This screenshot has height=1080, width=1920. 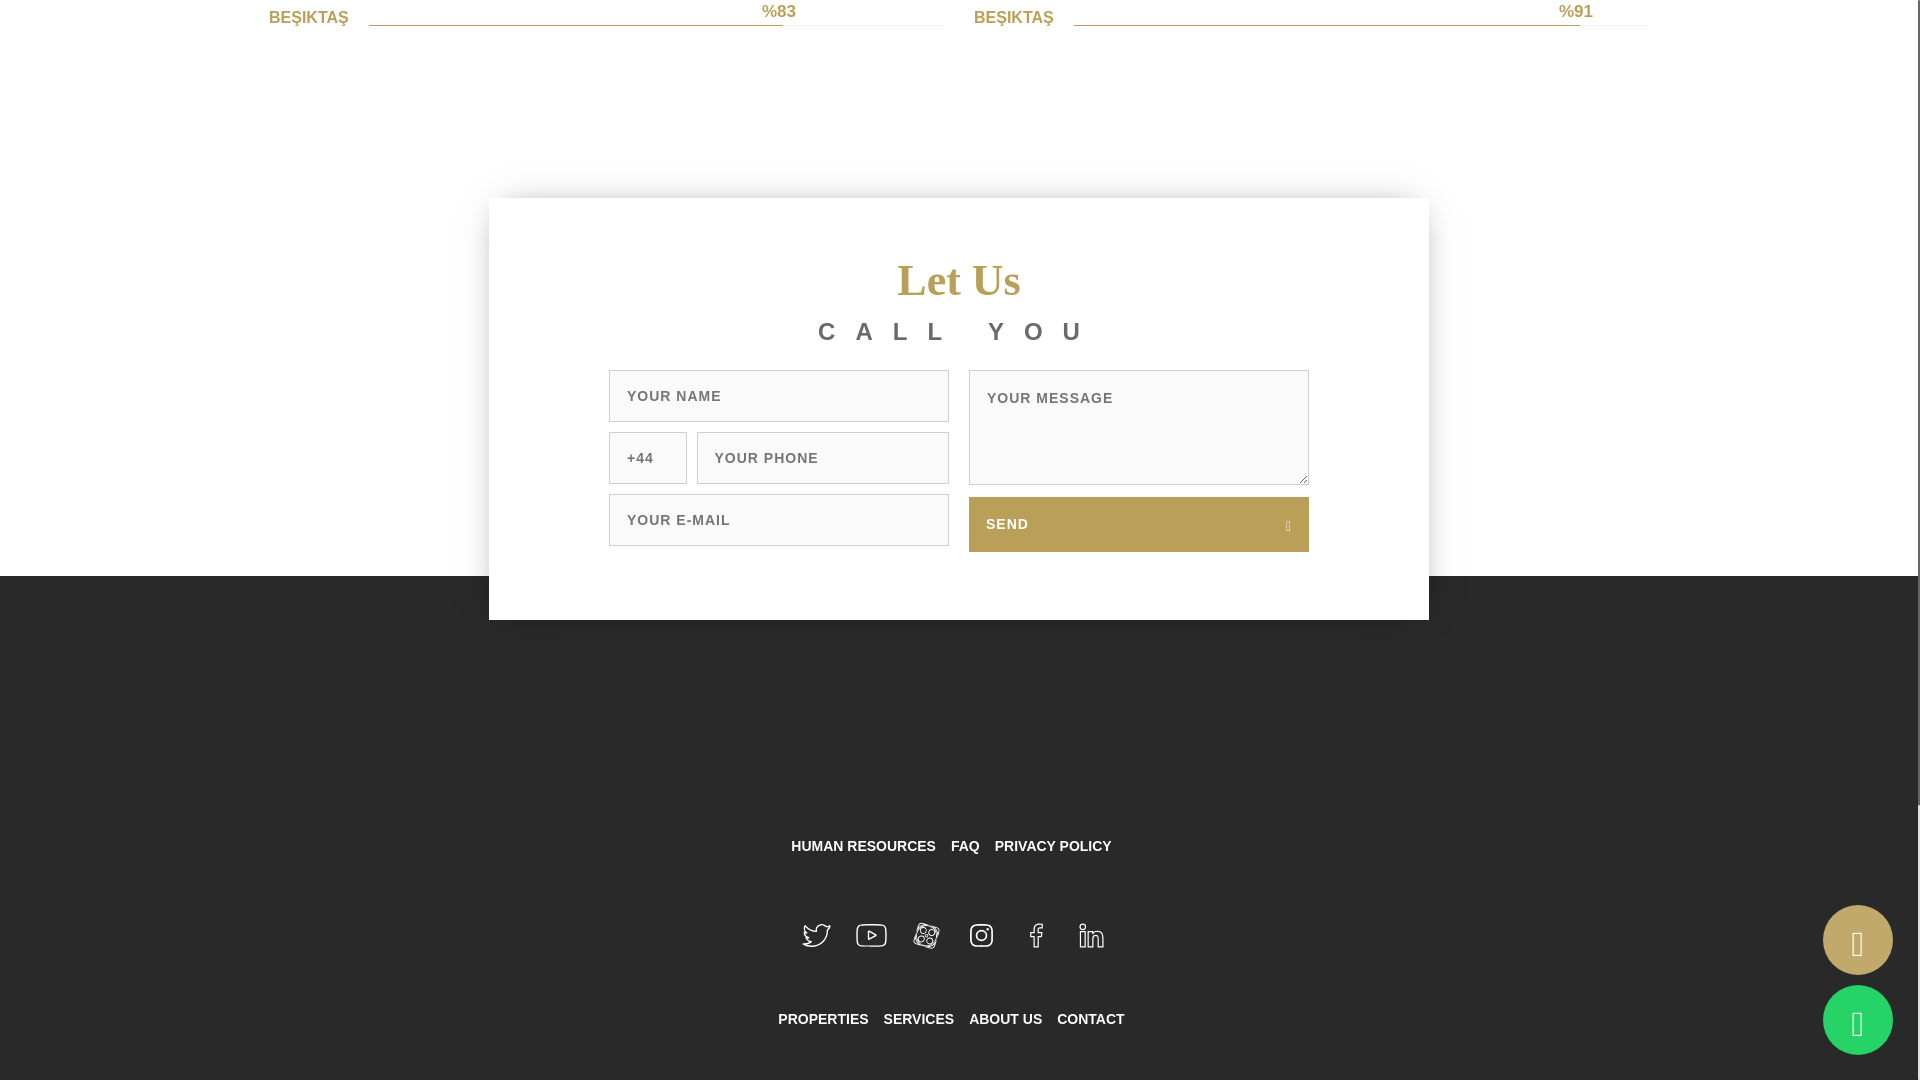 What do you see at coordinates (864, 846) in the screenshot?
I see `HUMAN RESOURCES` at bounding box center [864, 846].